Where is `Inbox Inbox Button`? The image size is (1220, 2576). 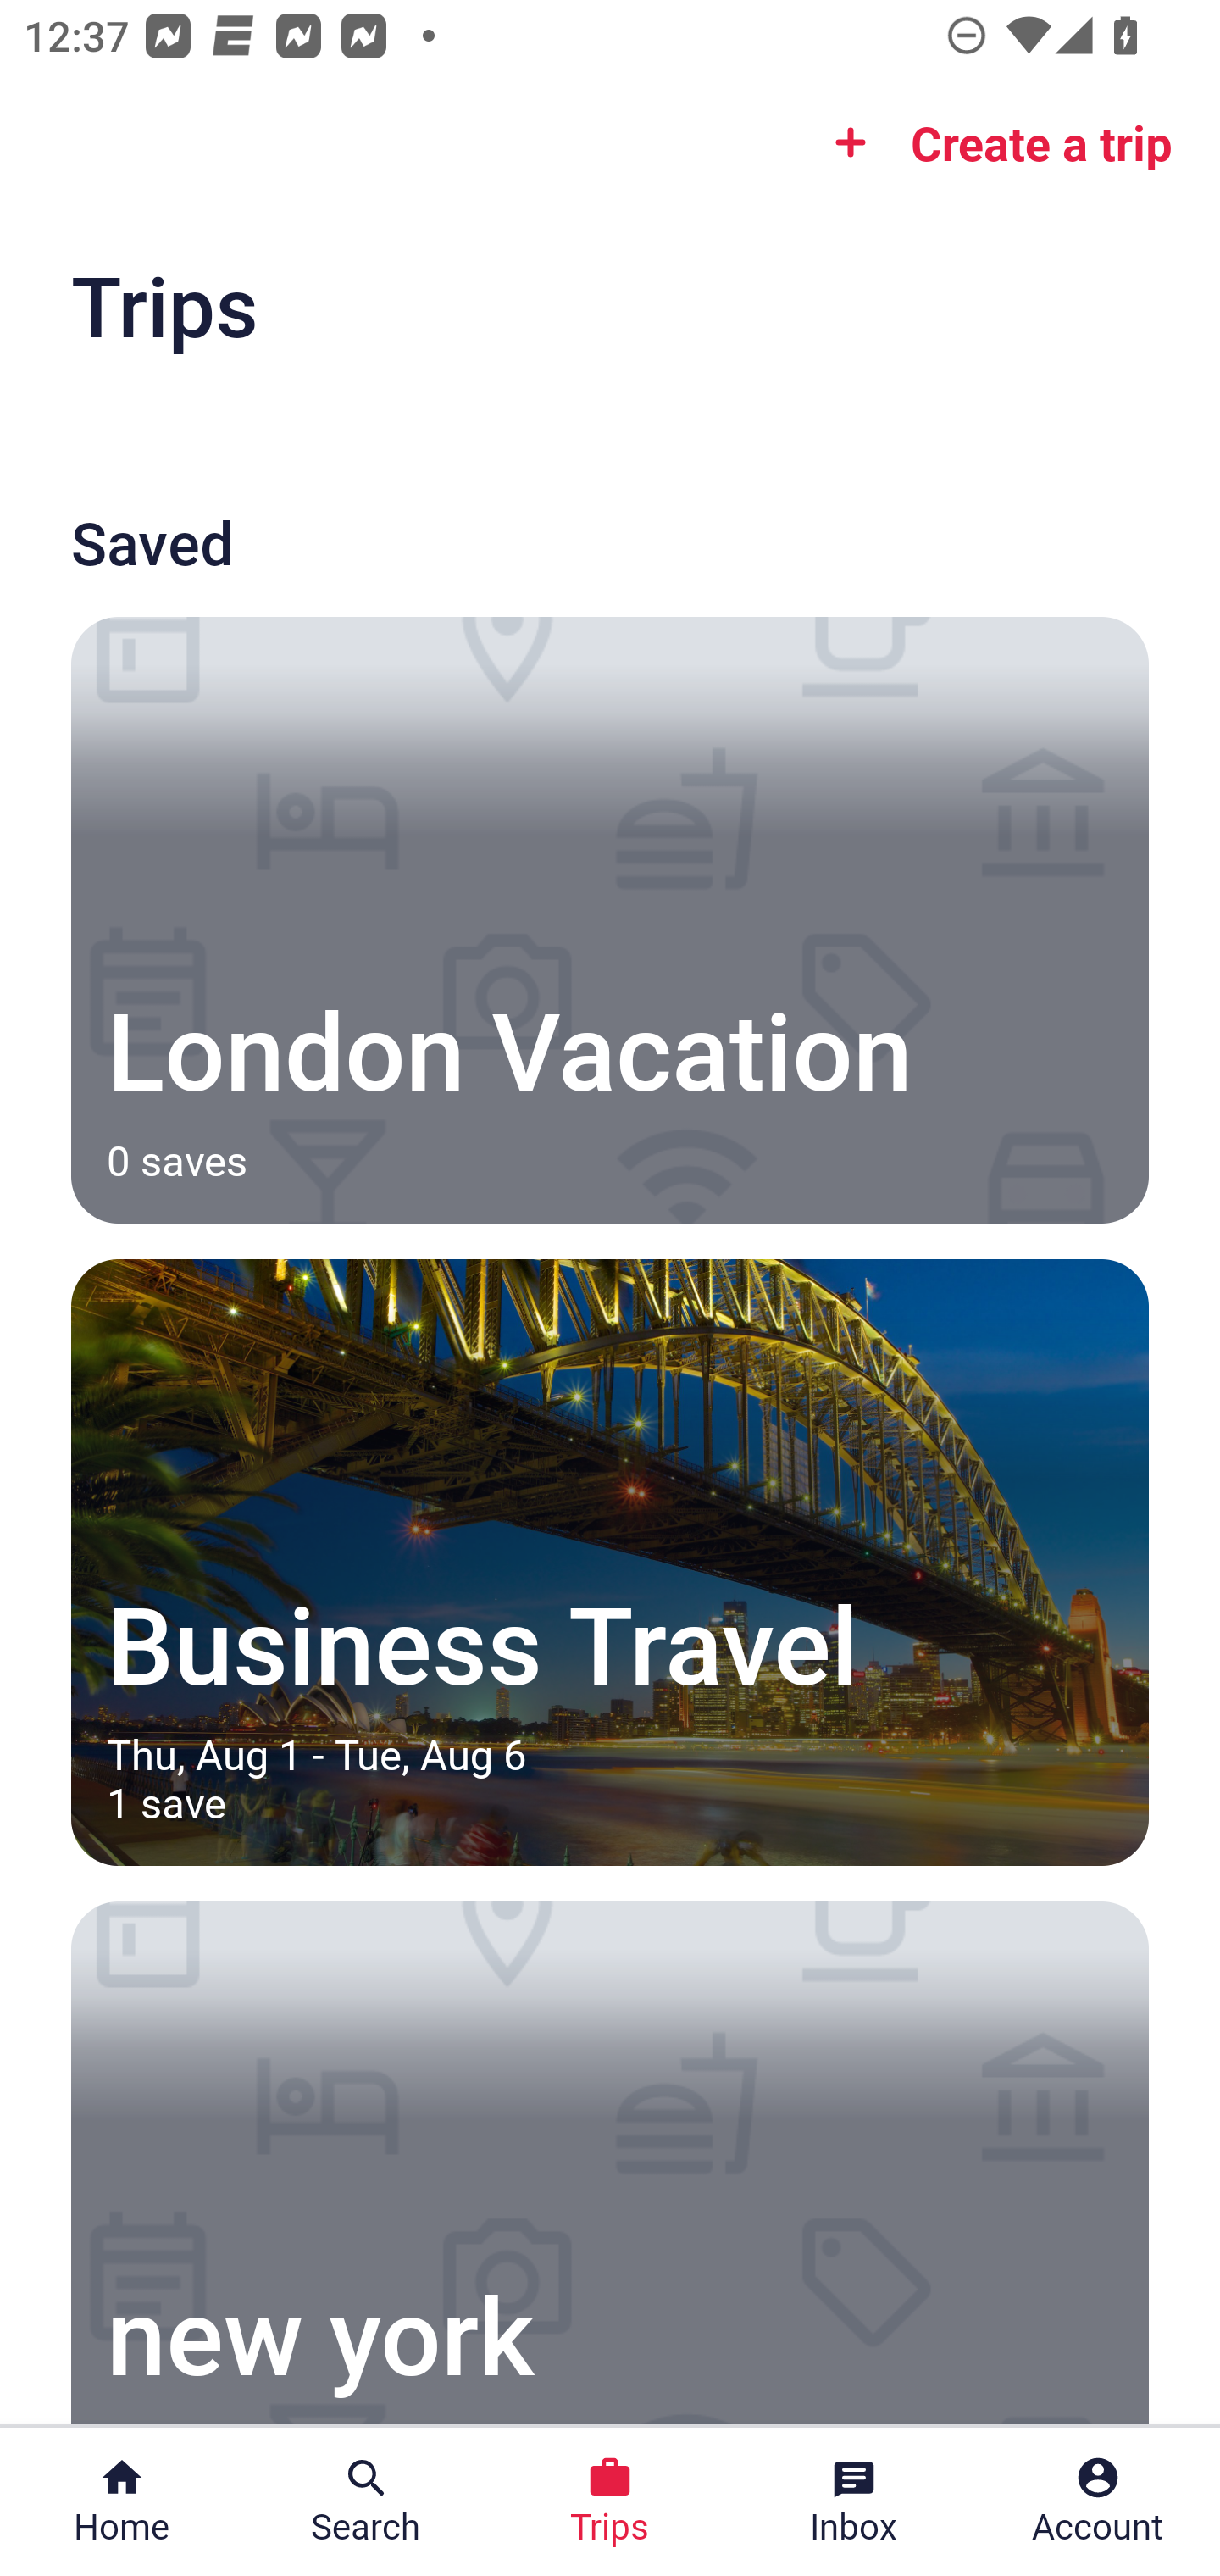
Inbox Inbox Button is located at coordinates (854, 2501).